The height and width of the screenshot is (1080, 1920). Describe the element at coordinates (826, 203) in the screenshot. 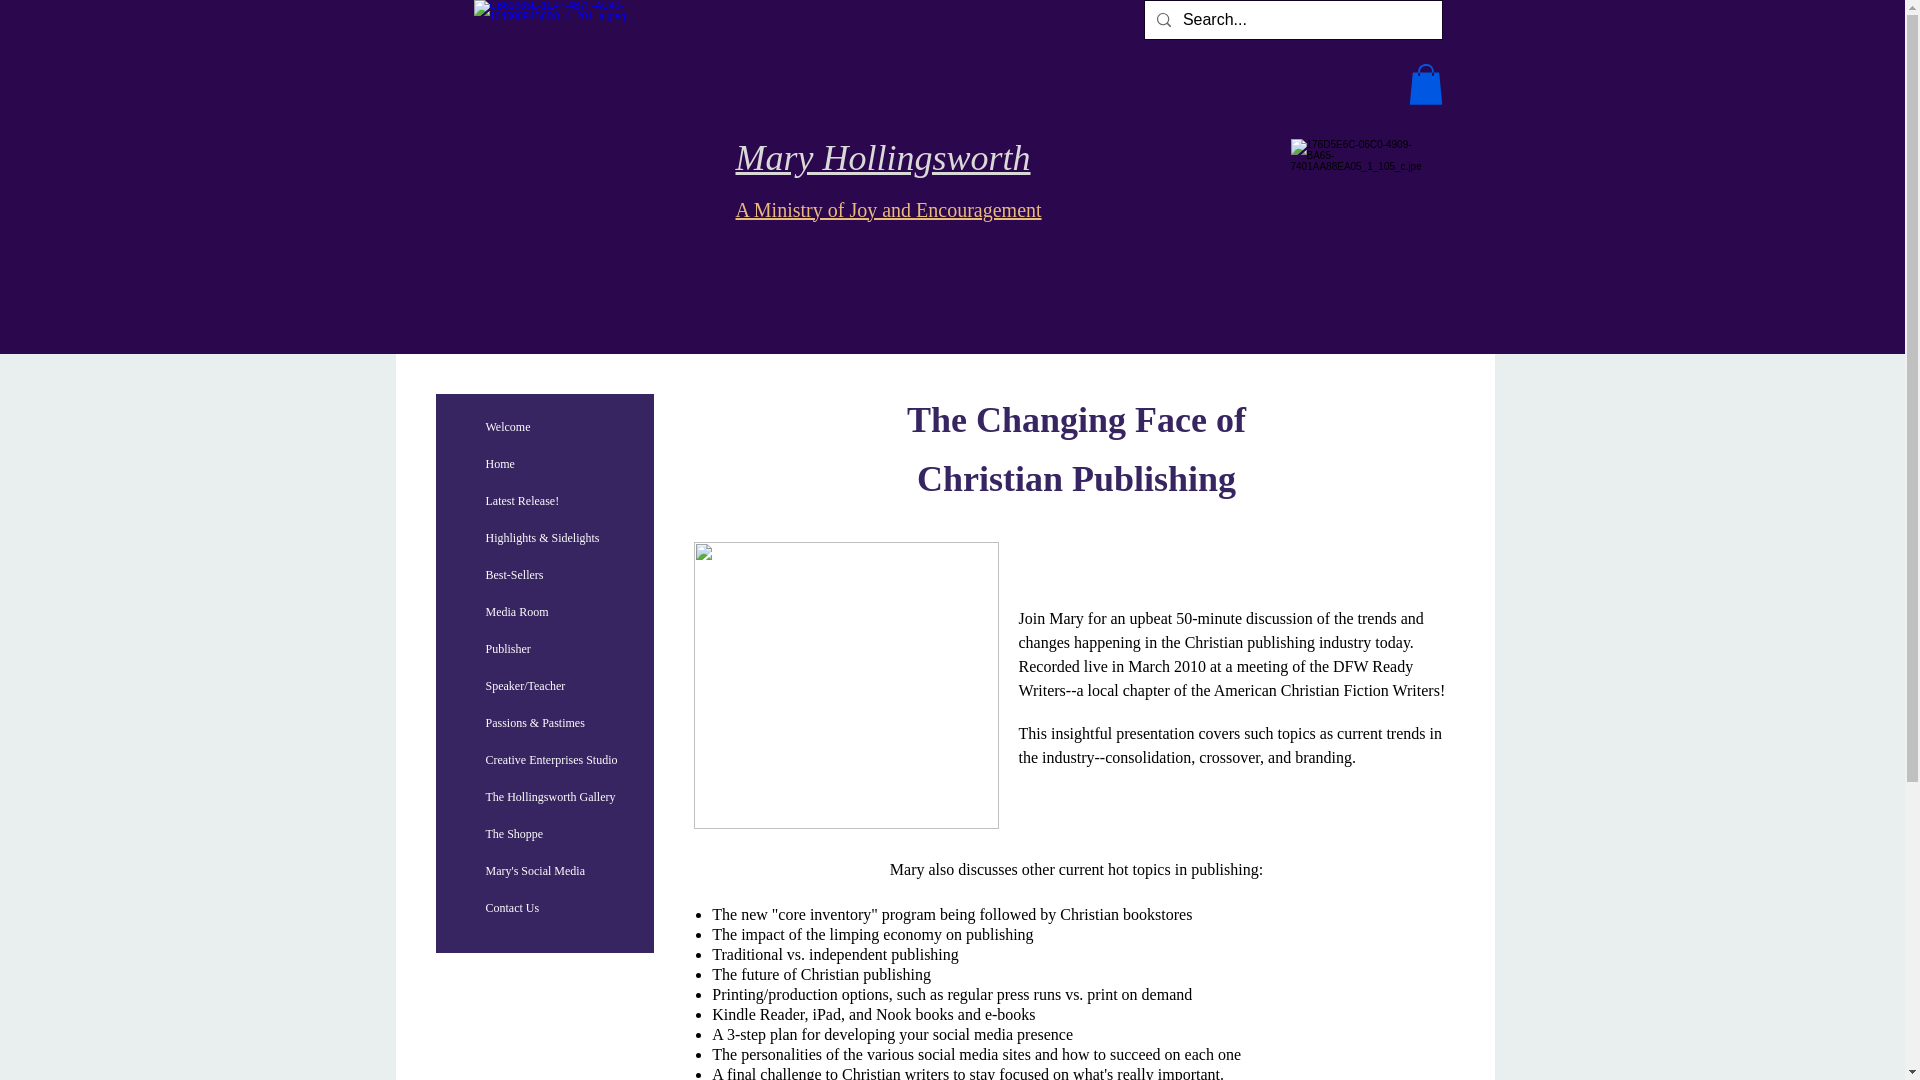

I see `A Ministry of Joy and` at that location.